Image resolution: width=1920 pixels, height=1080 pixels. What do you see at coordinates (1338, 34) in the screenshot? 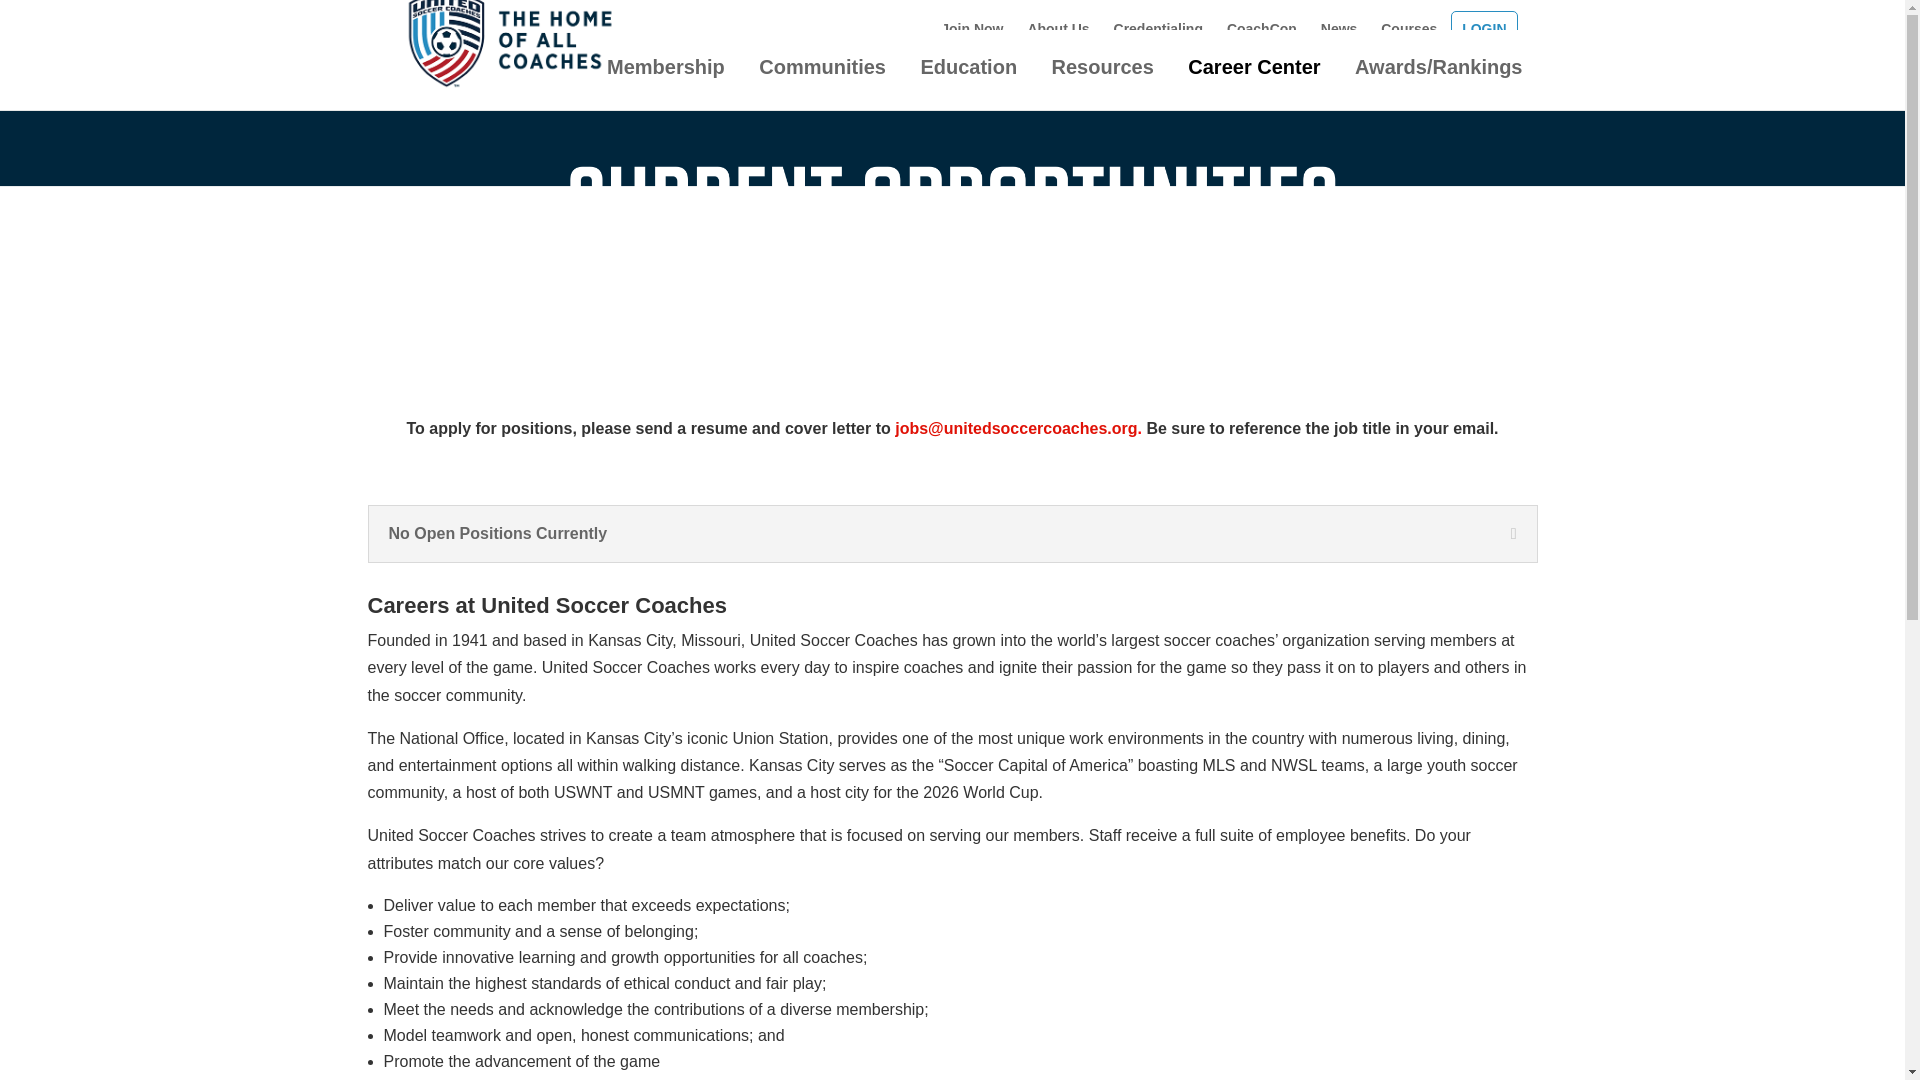
I see `News` at bounding box center [1338, 34].